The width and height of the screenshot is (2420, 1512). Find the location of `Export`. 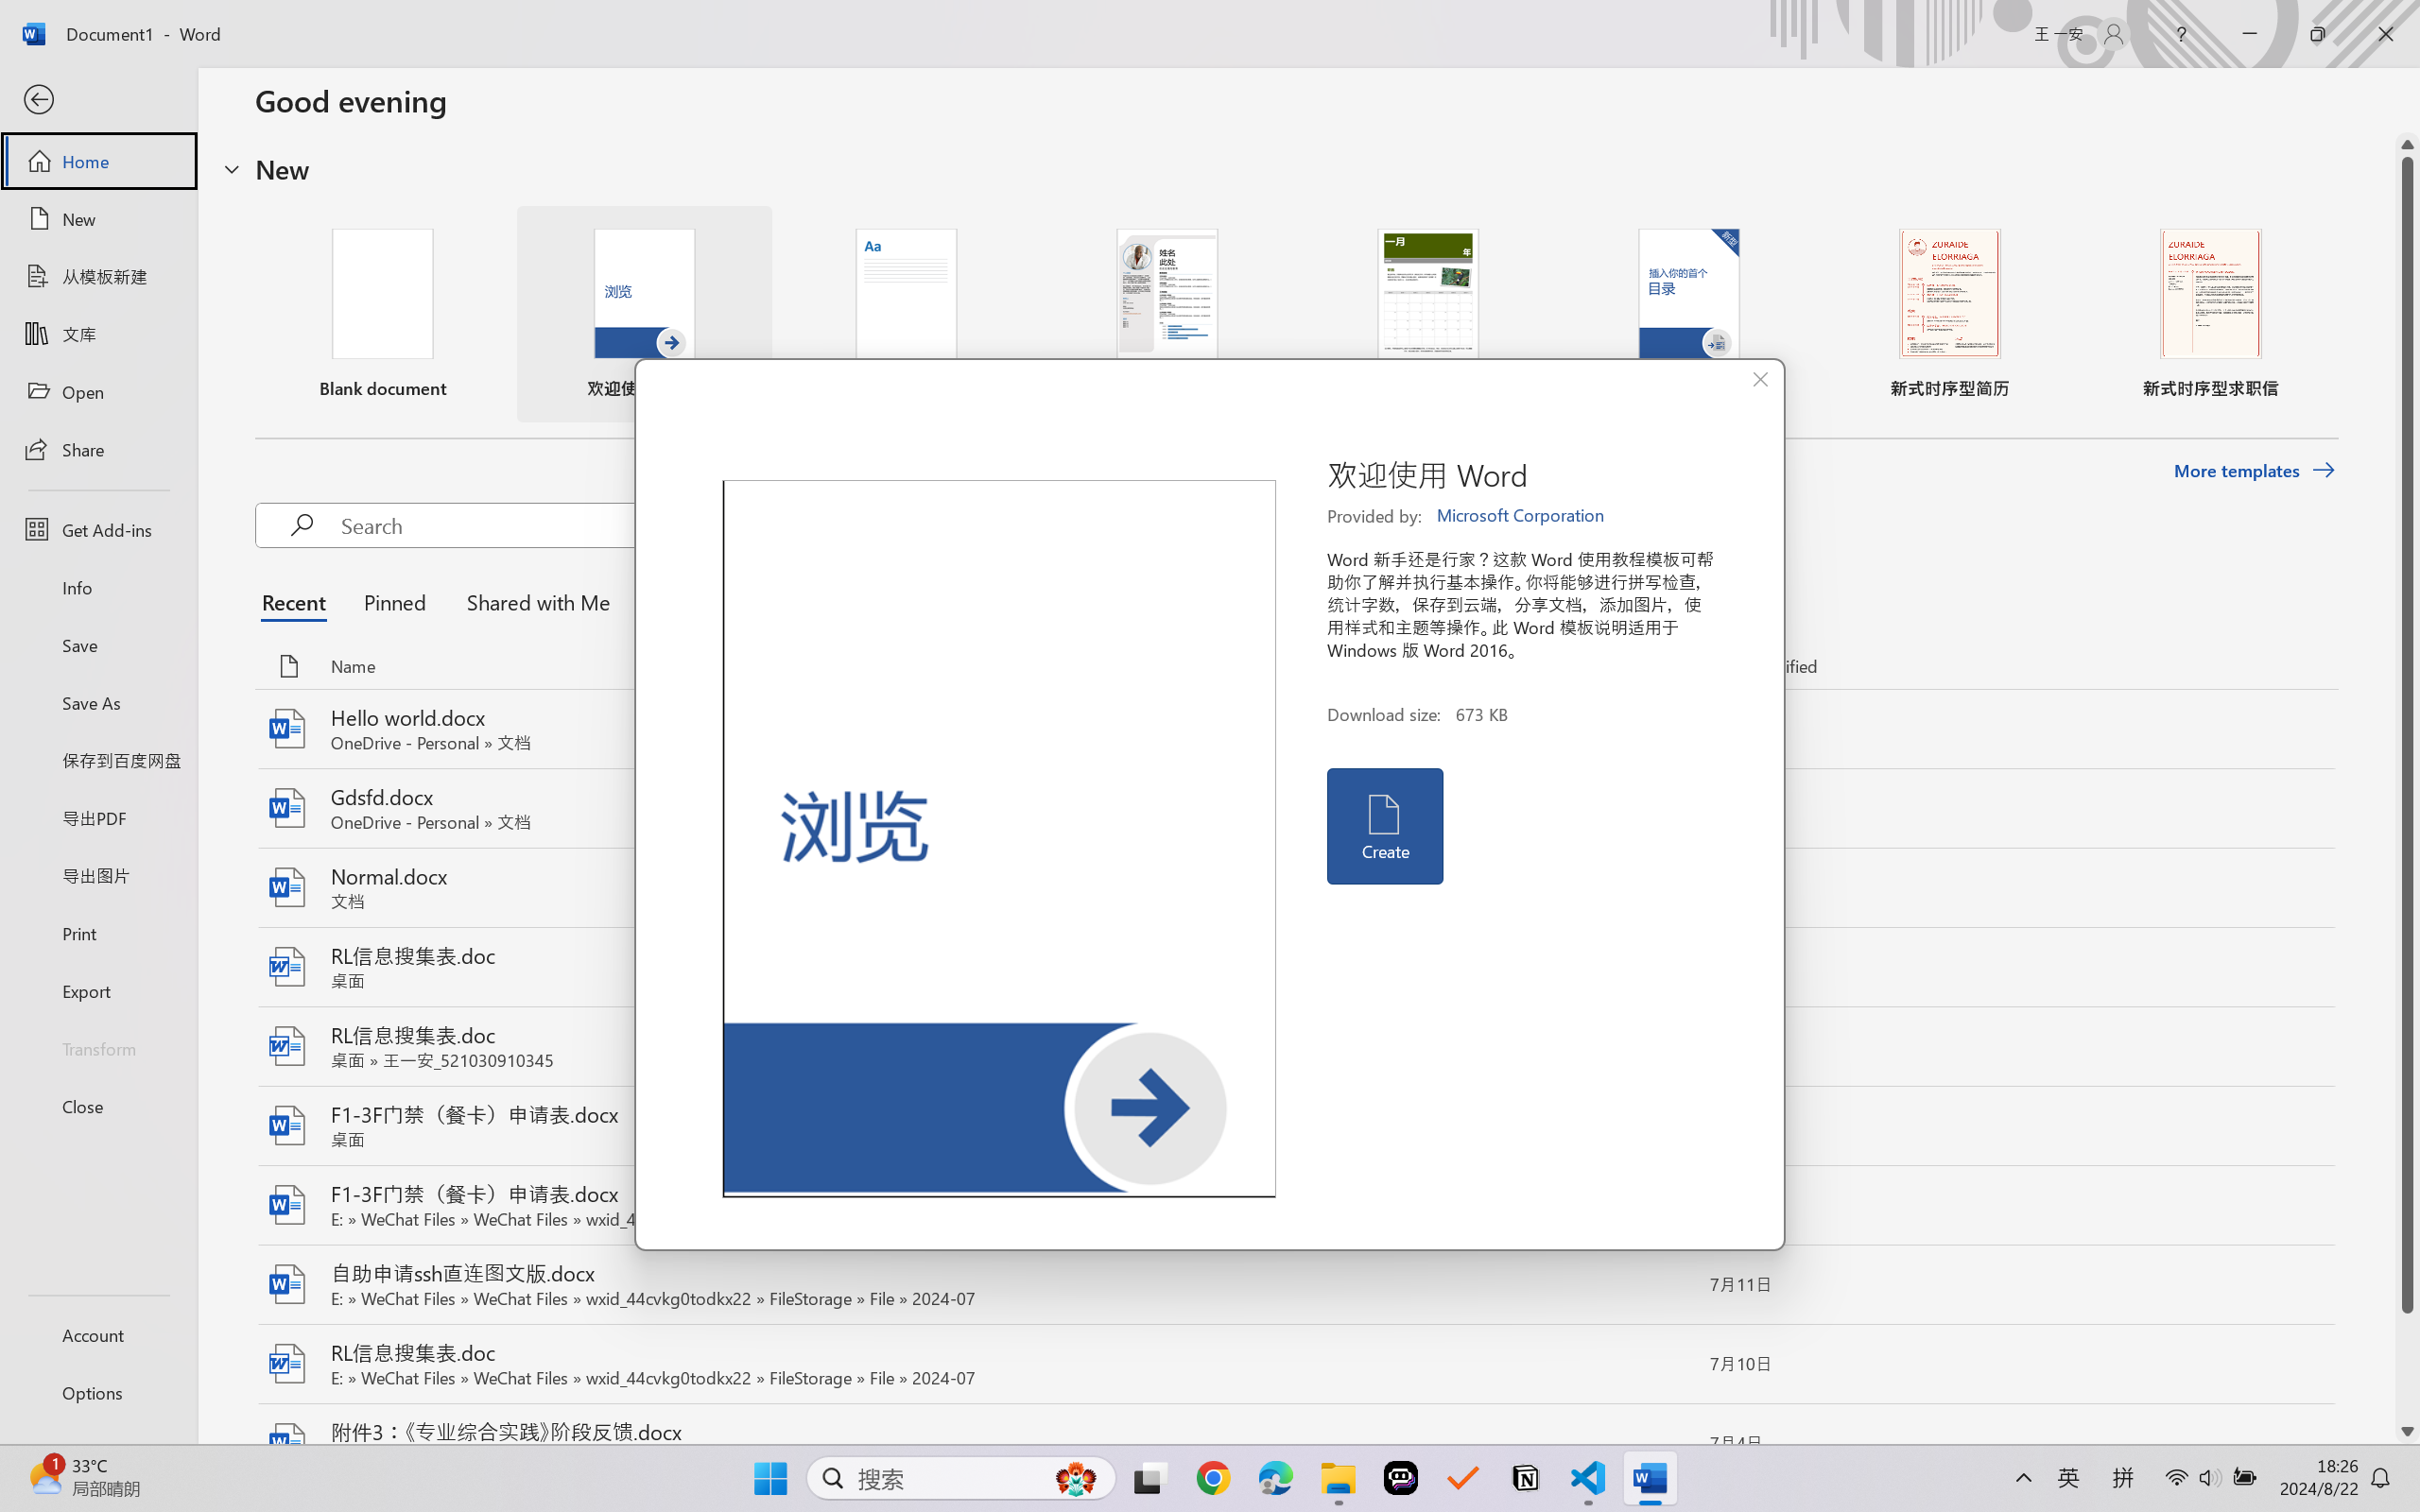

Export is located at coordinates (98, 990).